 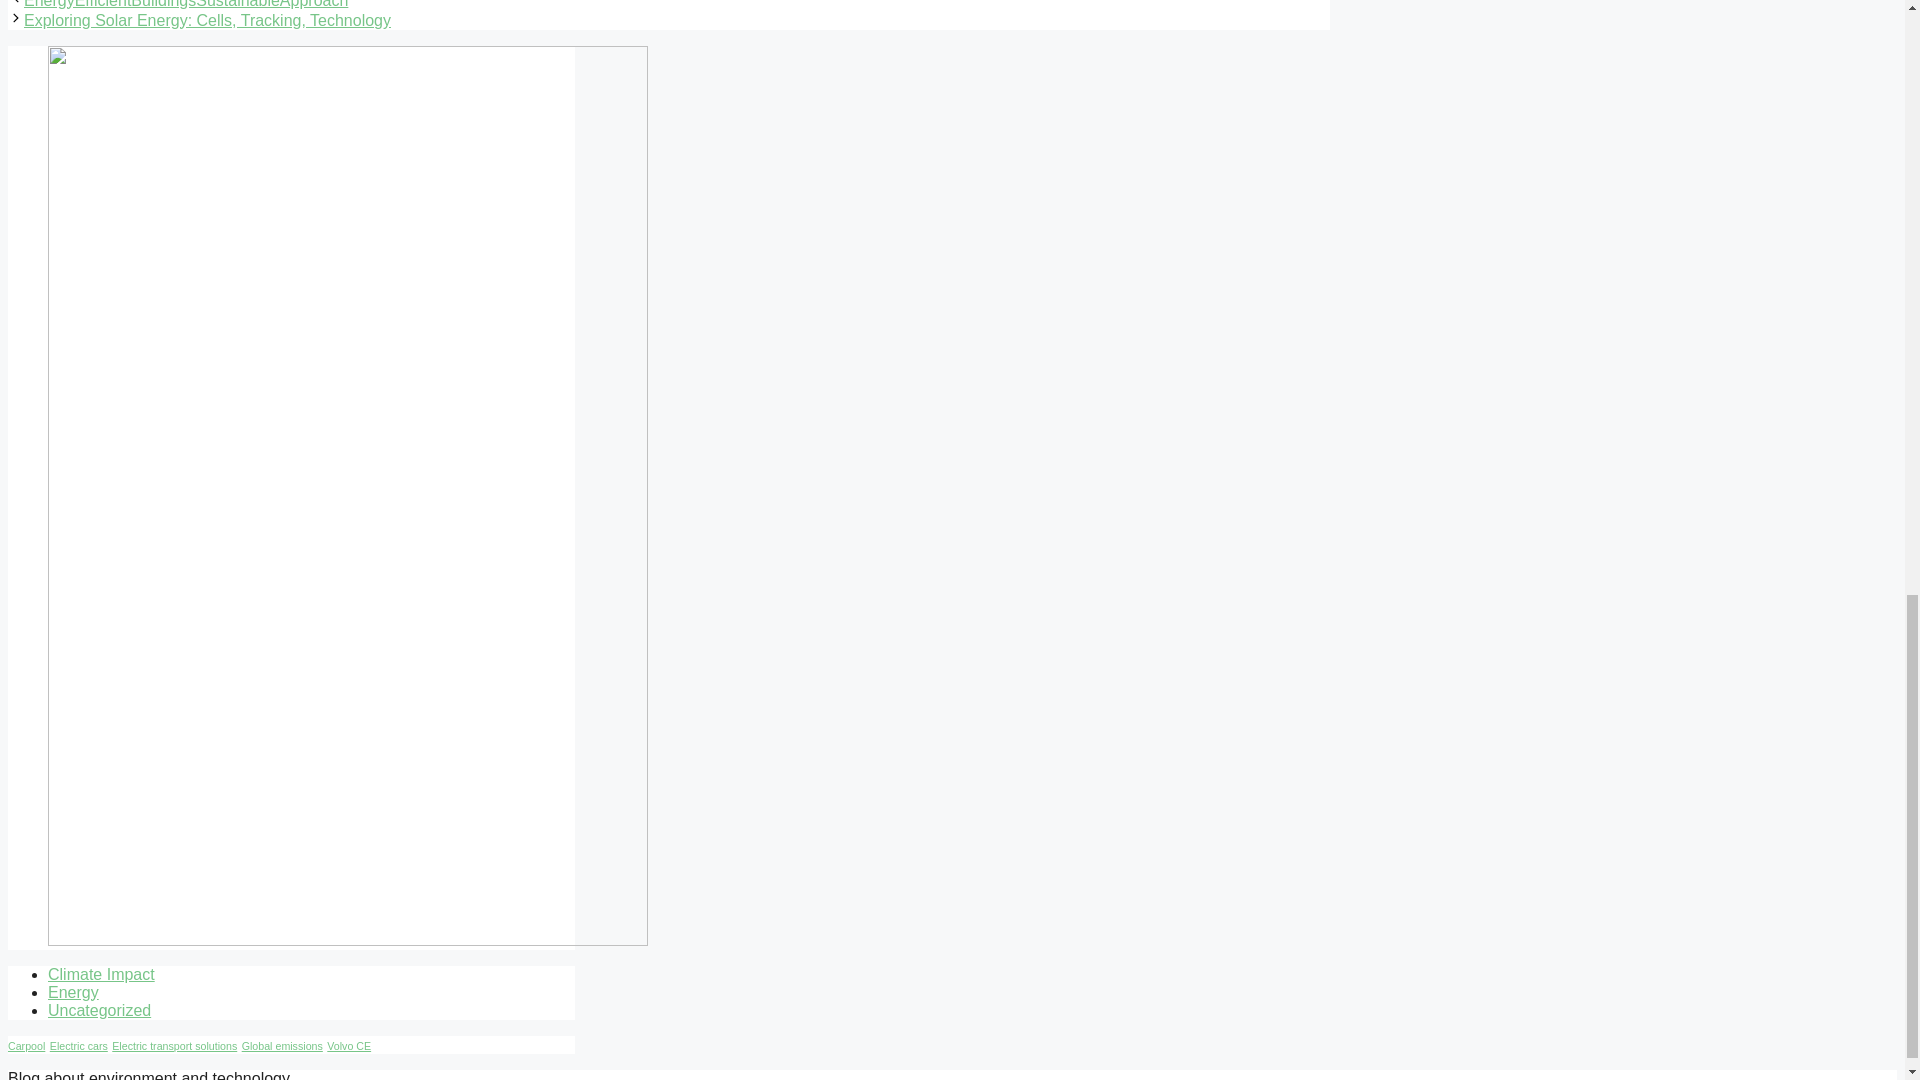 What do you see at coordinates (100, 1010) in the screenshot?
I see `Uncategorized` at bounding box center [100, 1010].